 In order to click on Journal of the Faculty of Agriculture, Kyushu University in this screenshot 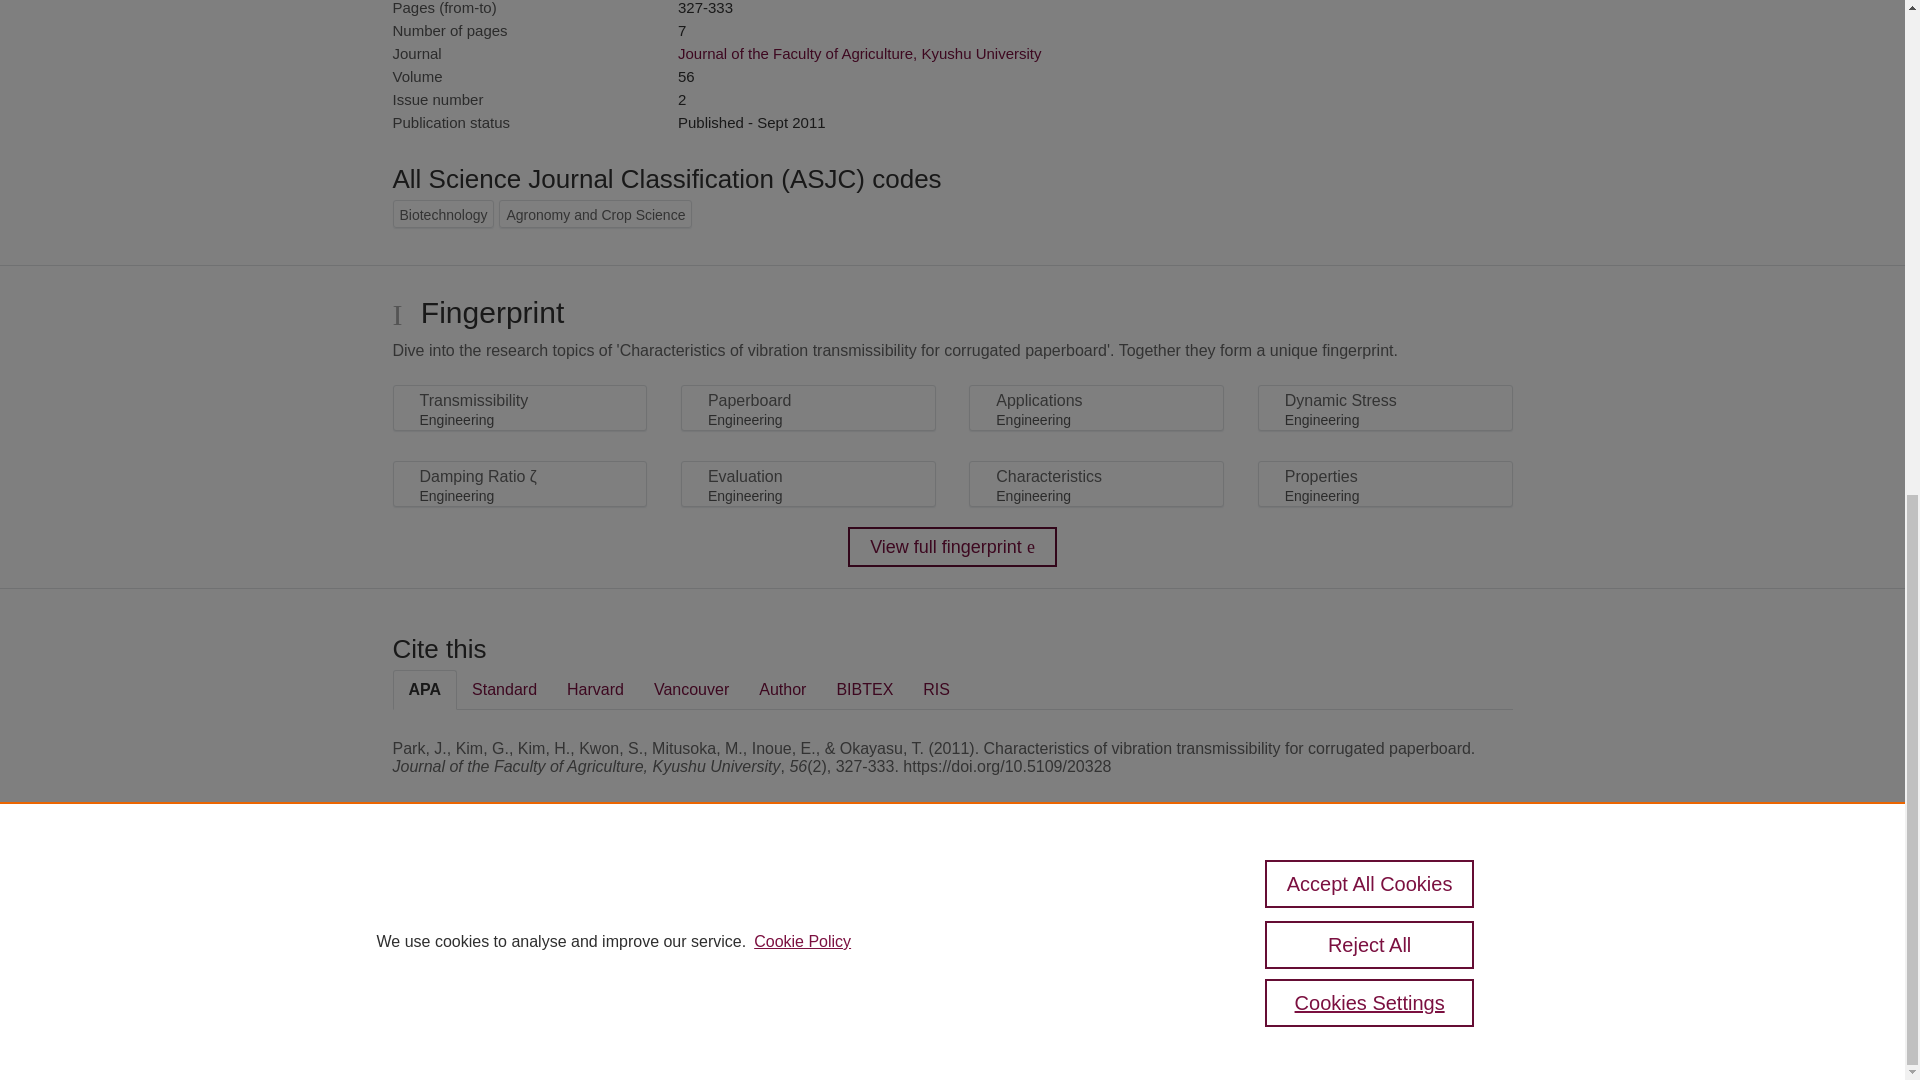, I will do `click(860, 53)`.